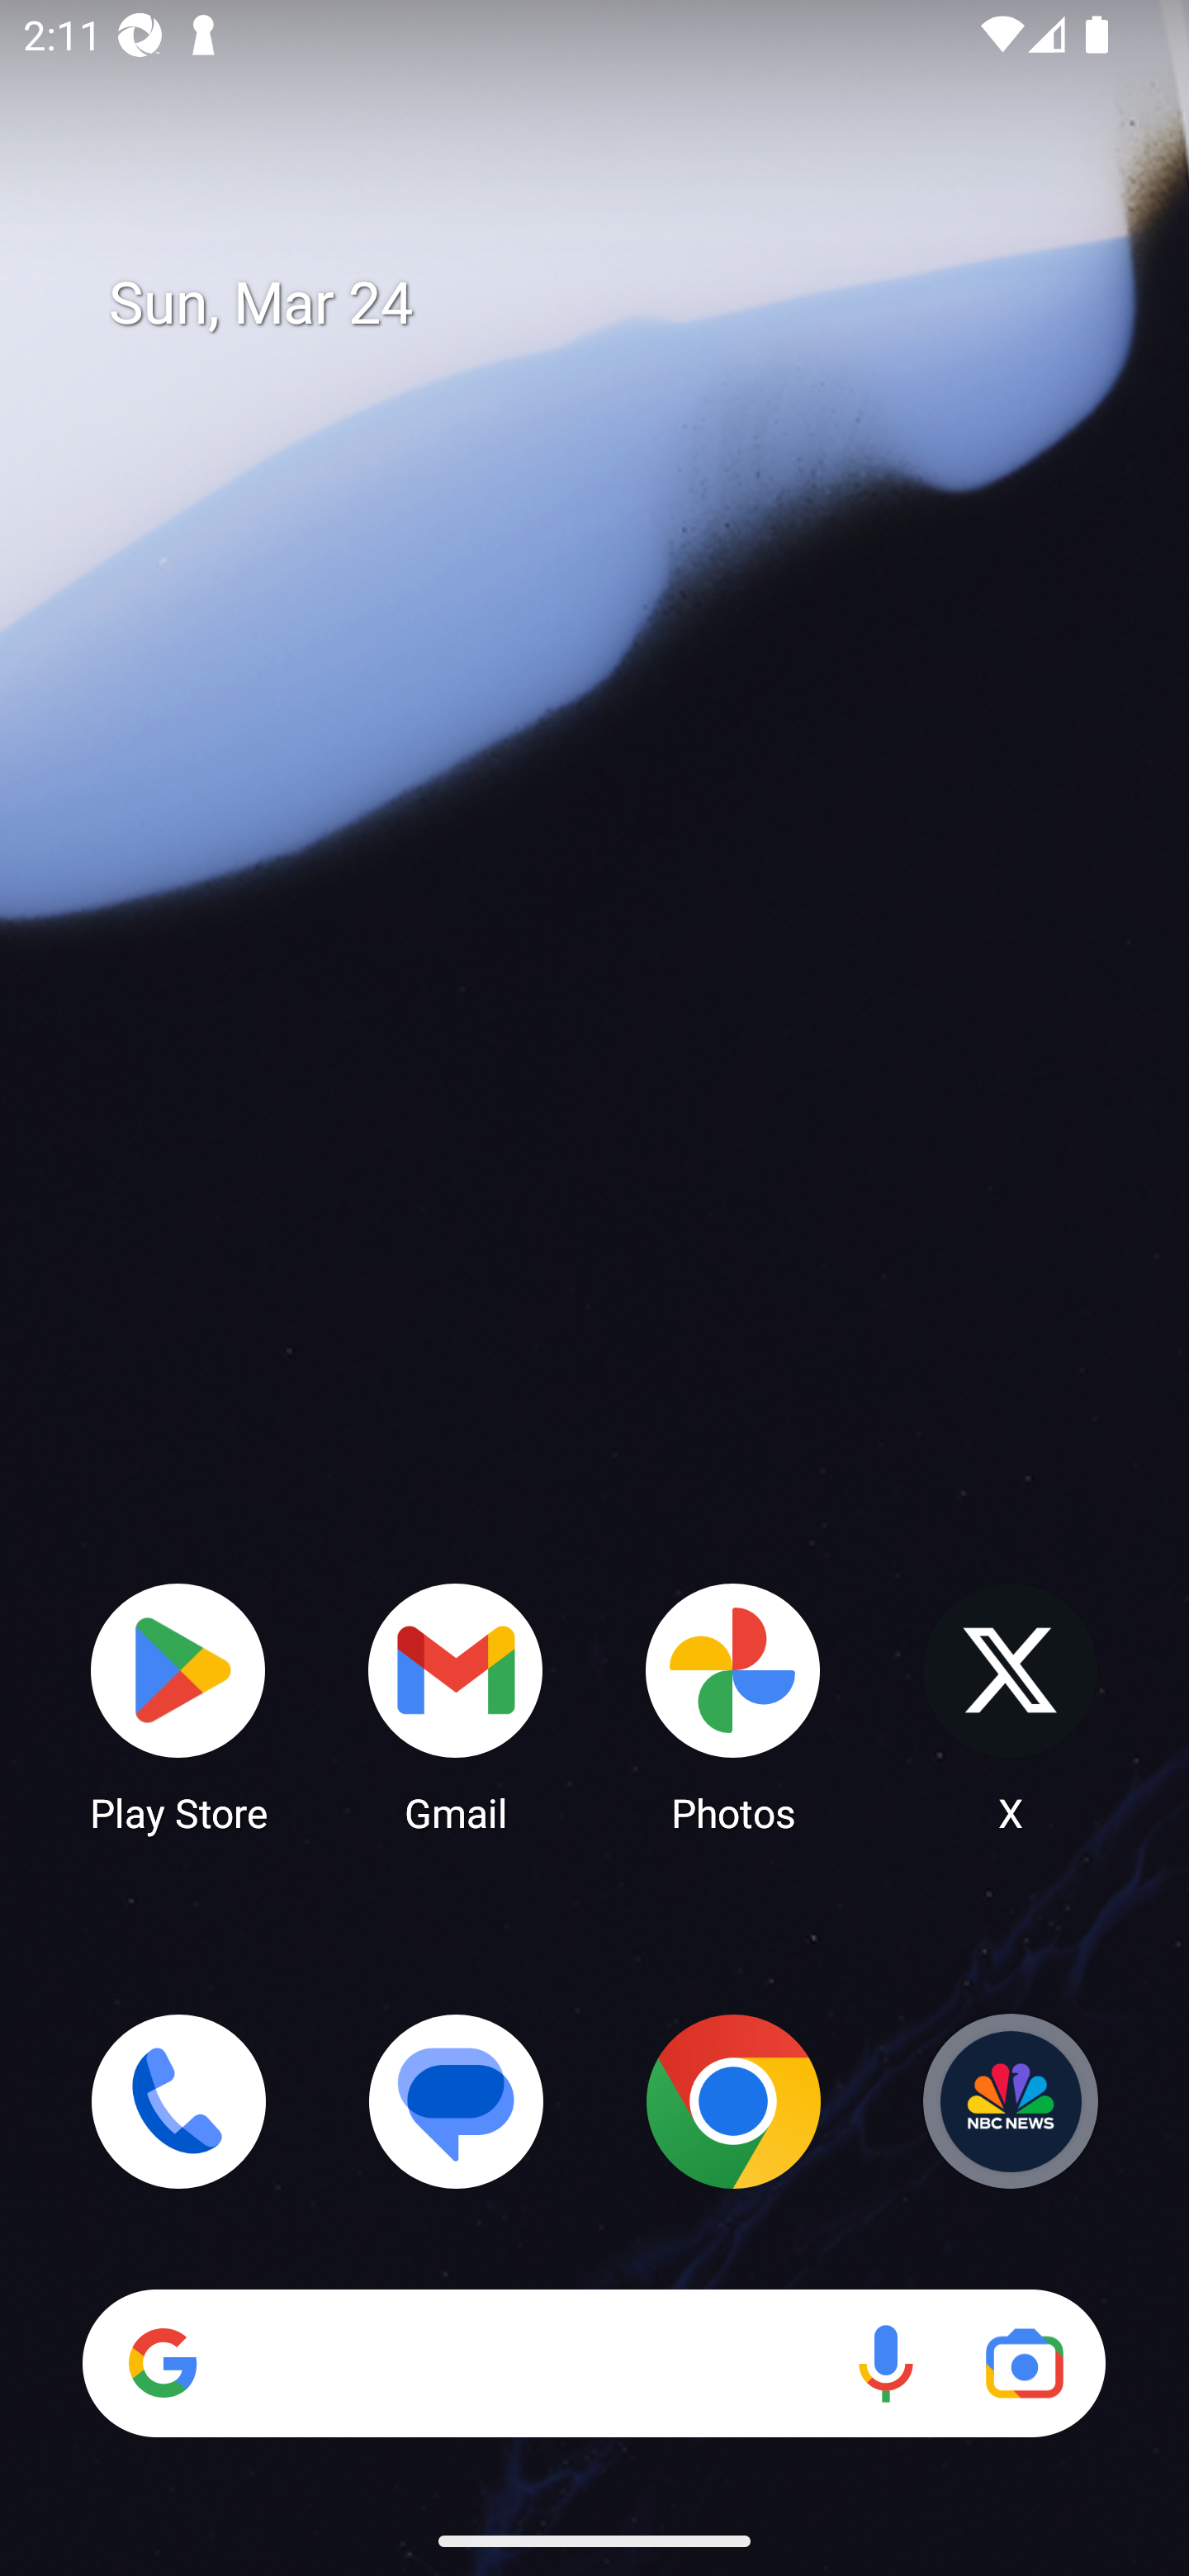 Image resolution: width=1189 pixels, height=2576 pixels. What do you see at coordinates (618, 304) in the screenshot?
I see `Sun, Mar 24` at bounding box center [618, 304].